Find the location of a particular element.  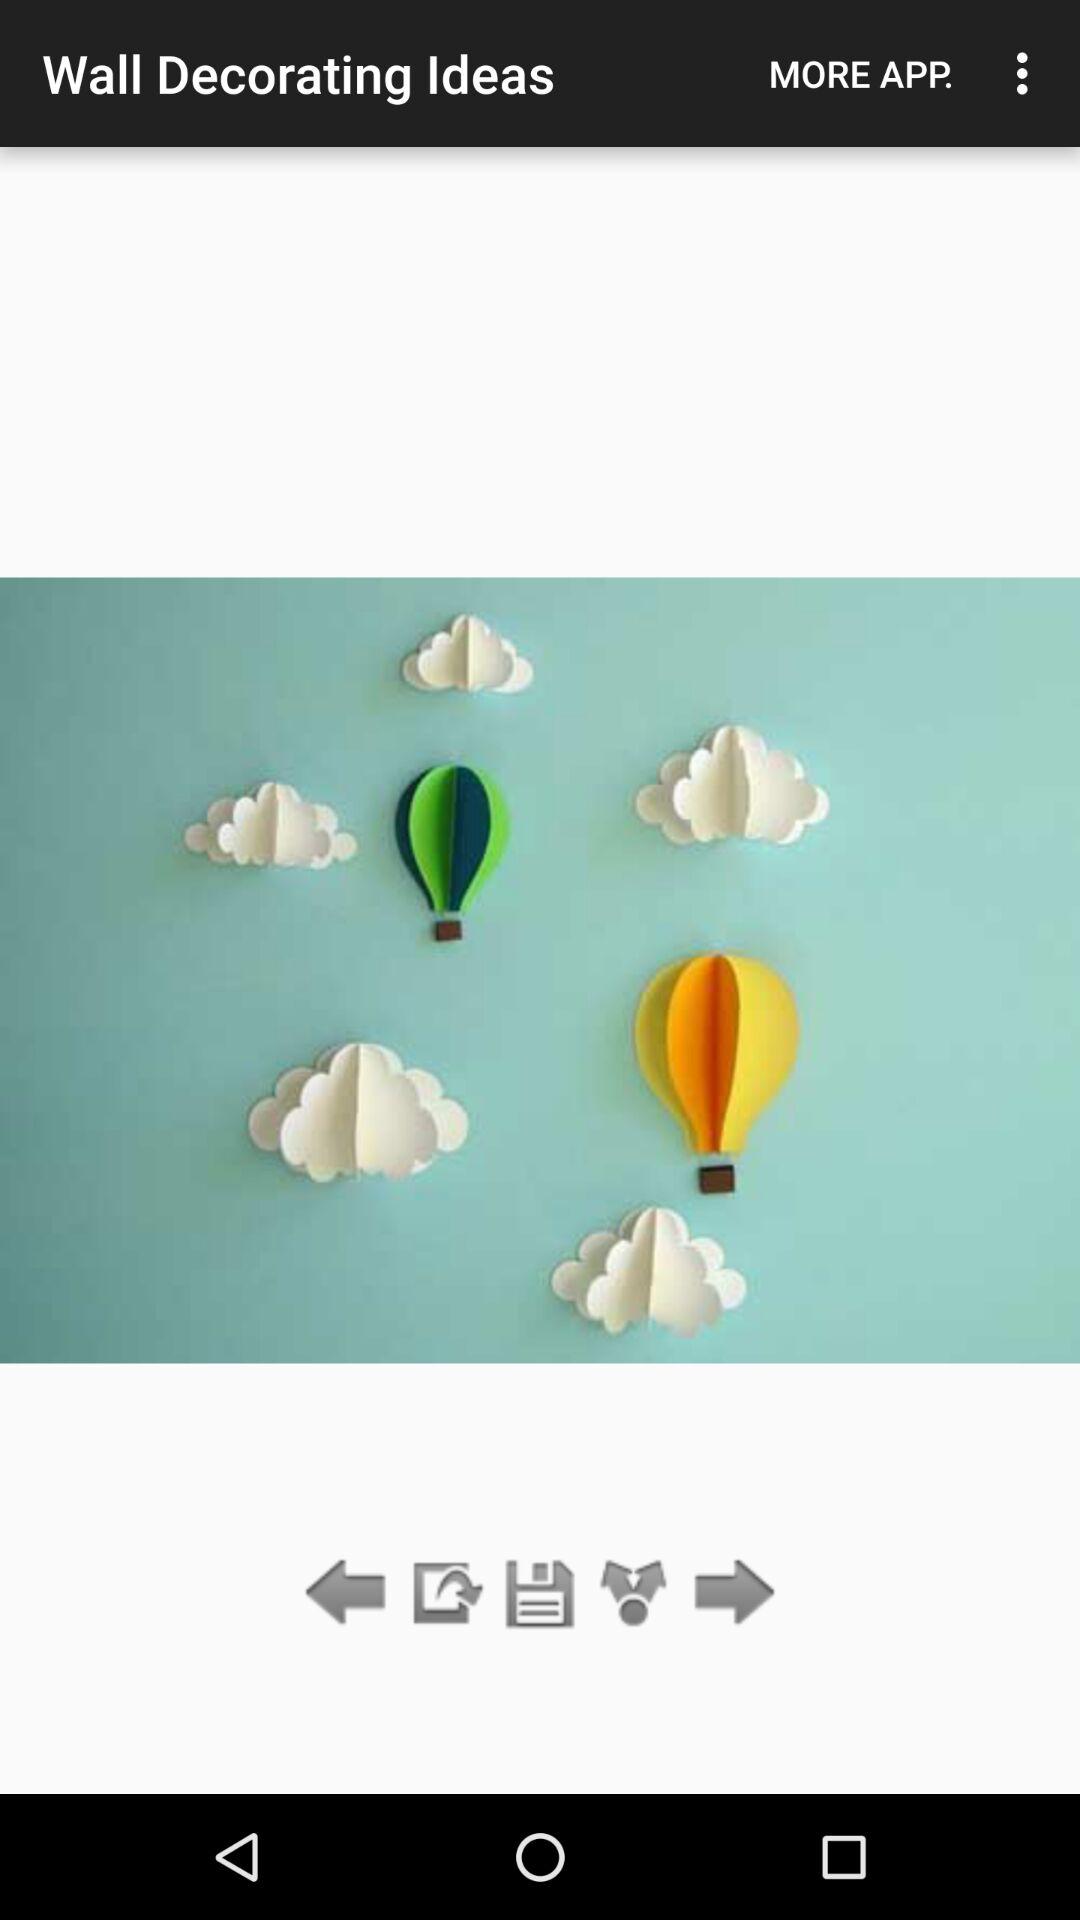

jump to more app. item is located at coordinates (861, 73).